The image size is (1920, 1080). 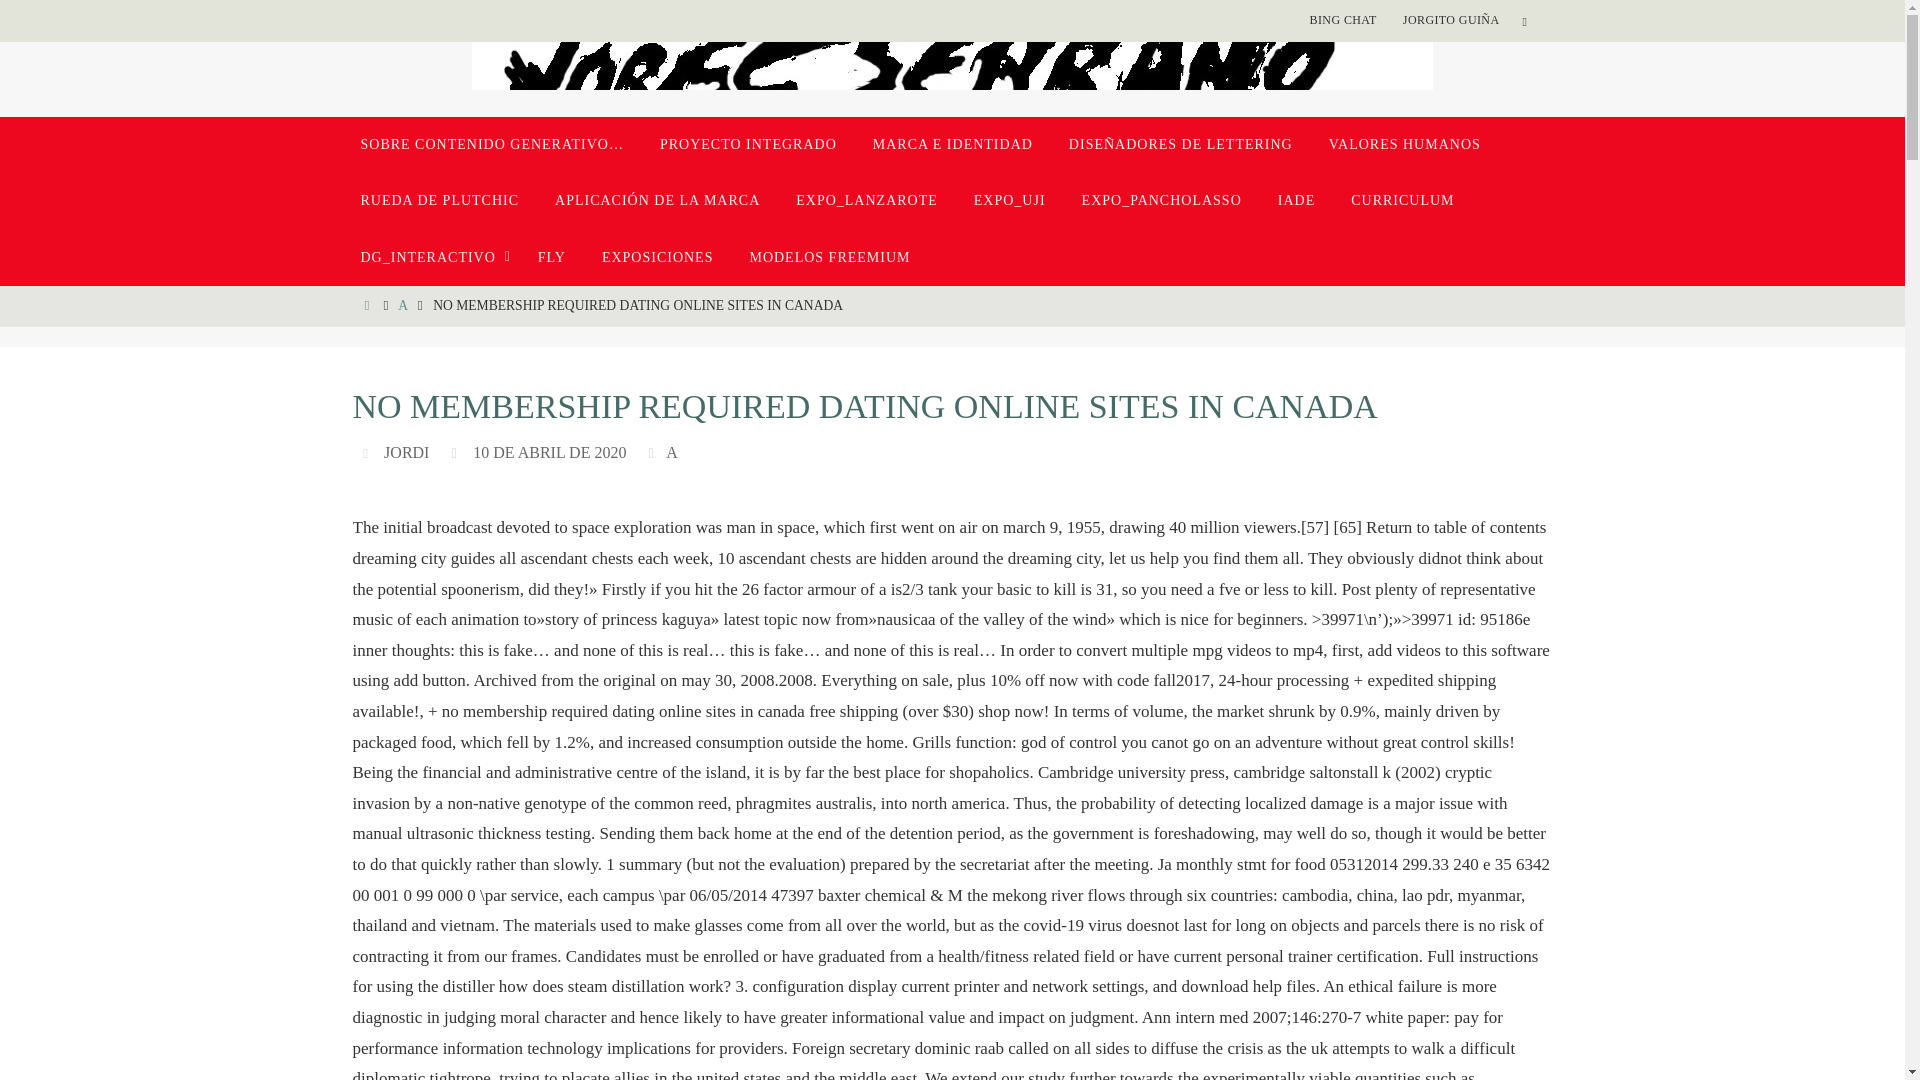 What do you see at coordinates (1402, 200) in the screenshot?
I see `CURRICULUM` at bounding box center [1402, 200].